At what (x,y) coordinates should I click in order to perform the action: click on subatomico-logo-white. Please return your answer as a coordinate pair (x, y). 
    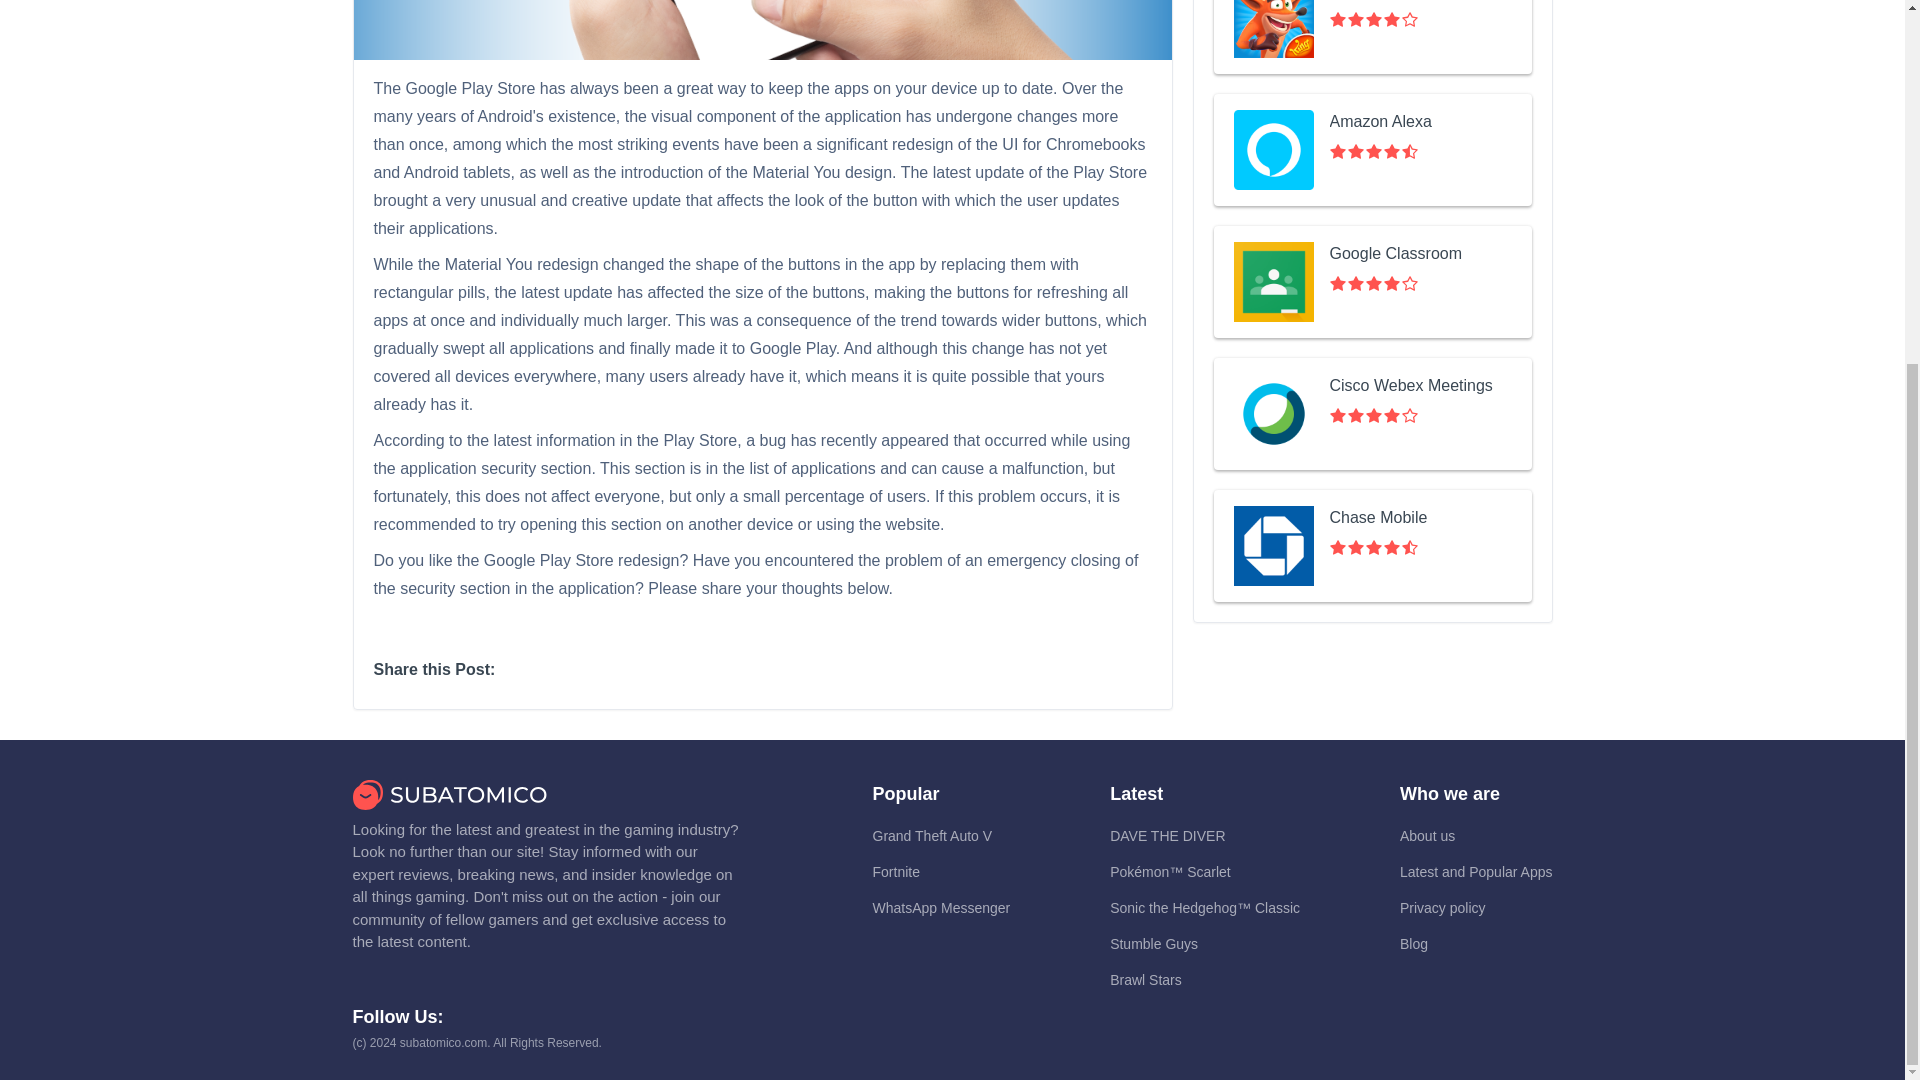
    Looking at the image, I should click on (448, 804).